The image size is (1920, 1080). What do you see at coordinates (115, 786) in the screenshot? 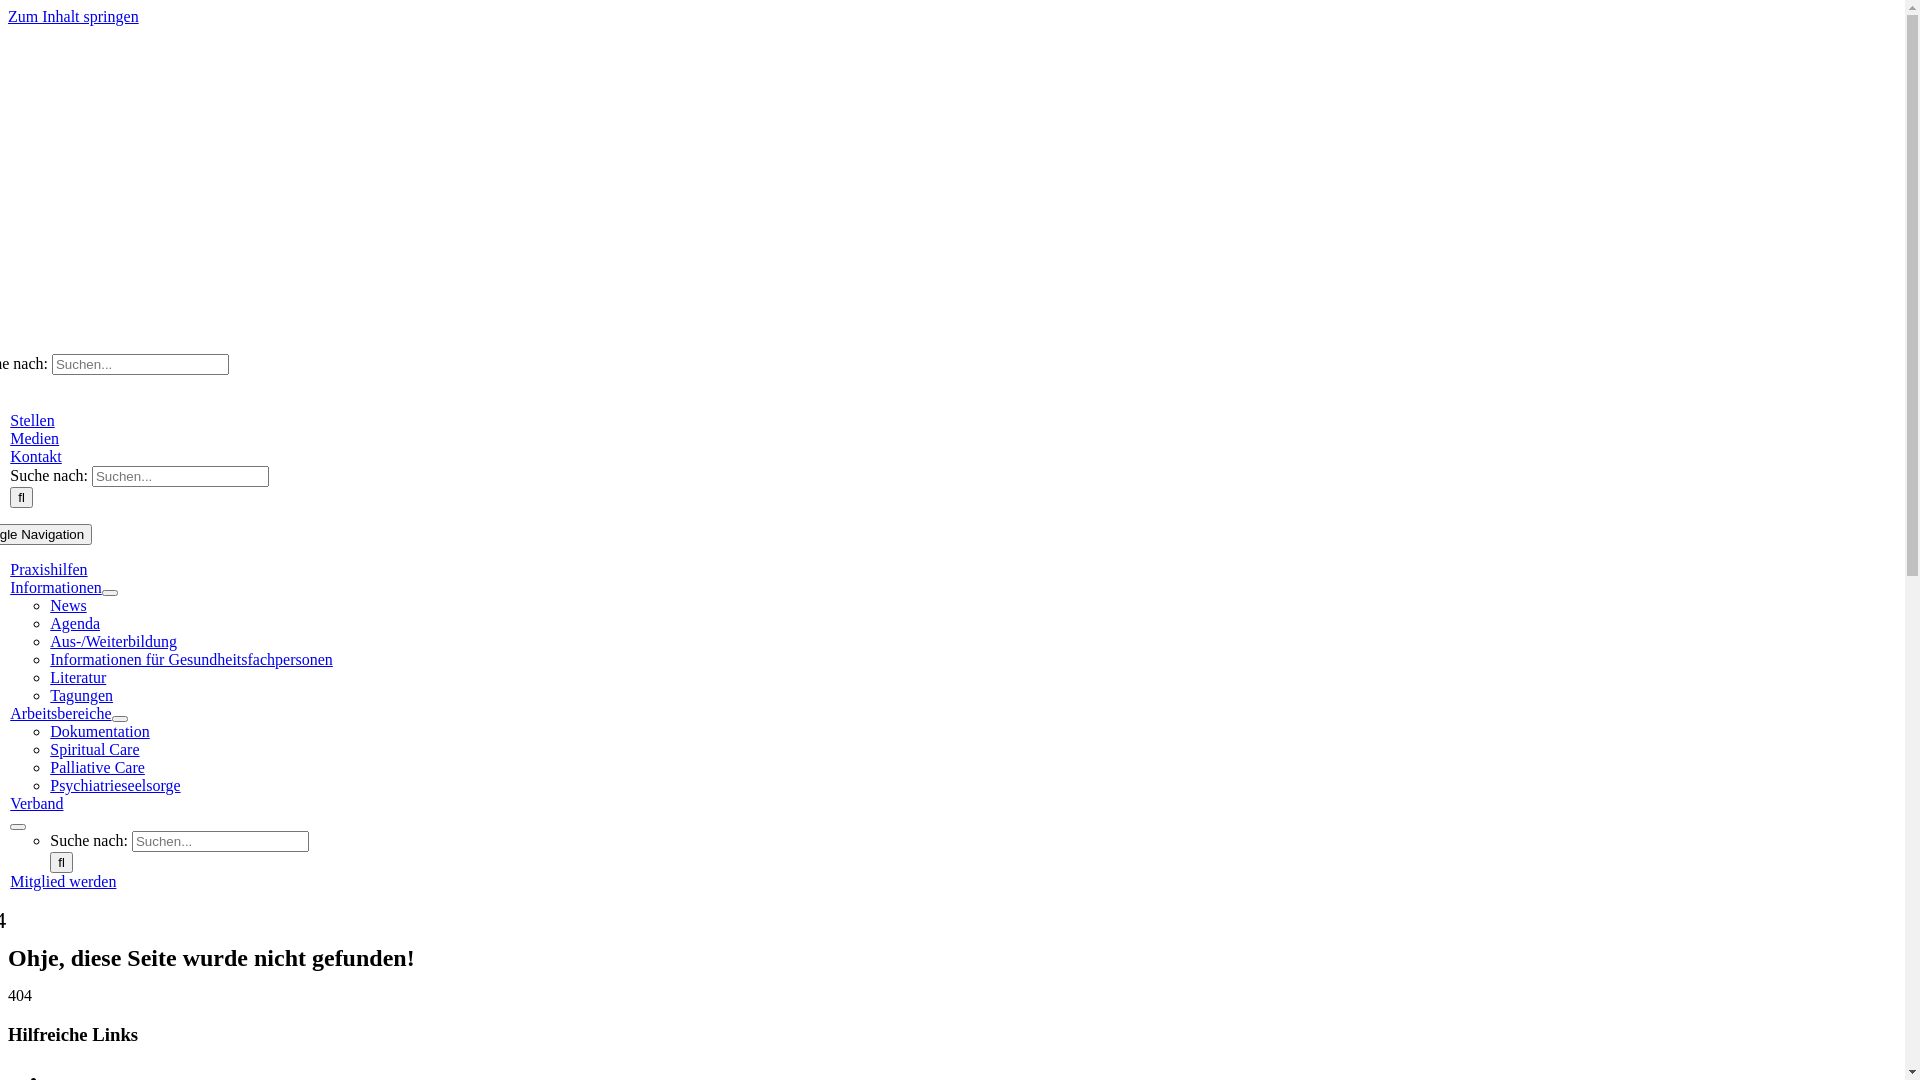
I see `Psychiatrieseelsorge` at bounding box center [115, 786].